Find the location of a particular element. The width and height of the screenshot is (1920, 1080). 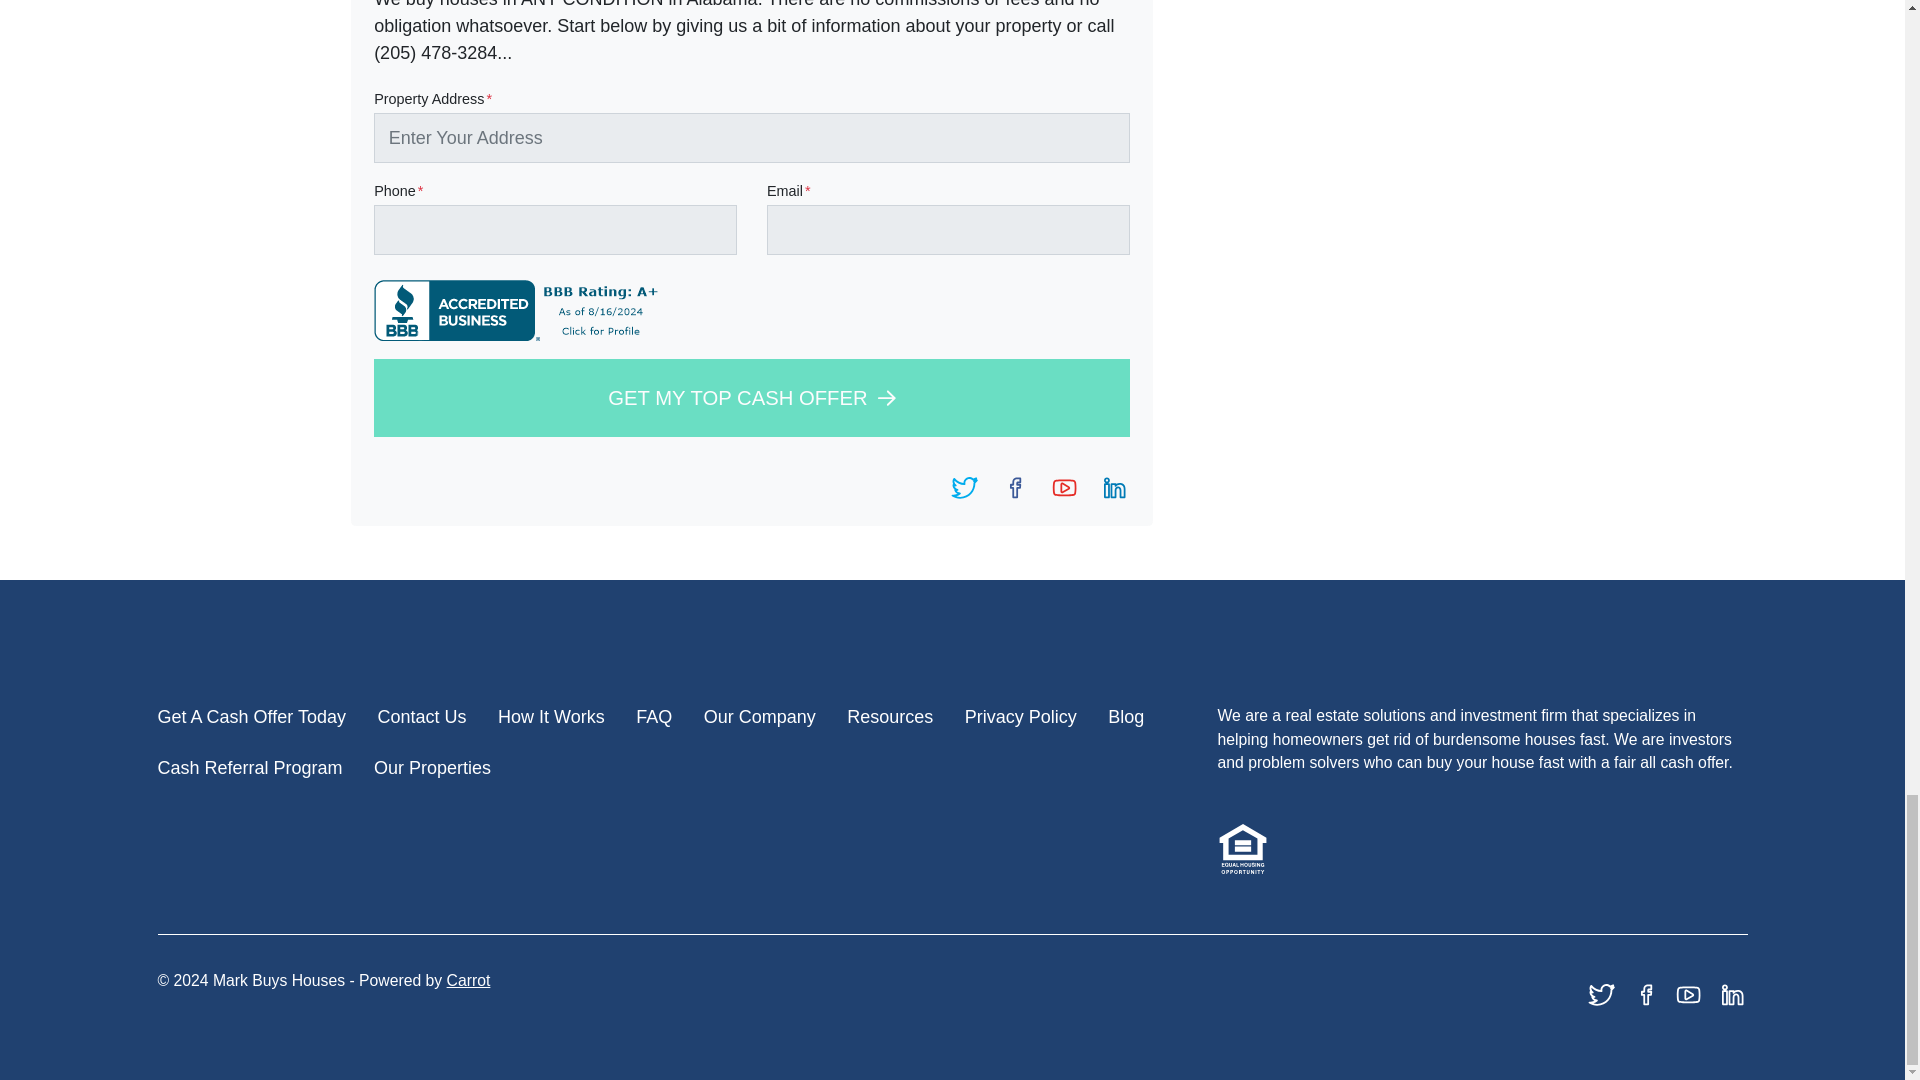

Contact Us is located at coordinates (421, 718).